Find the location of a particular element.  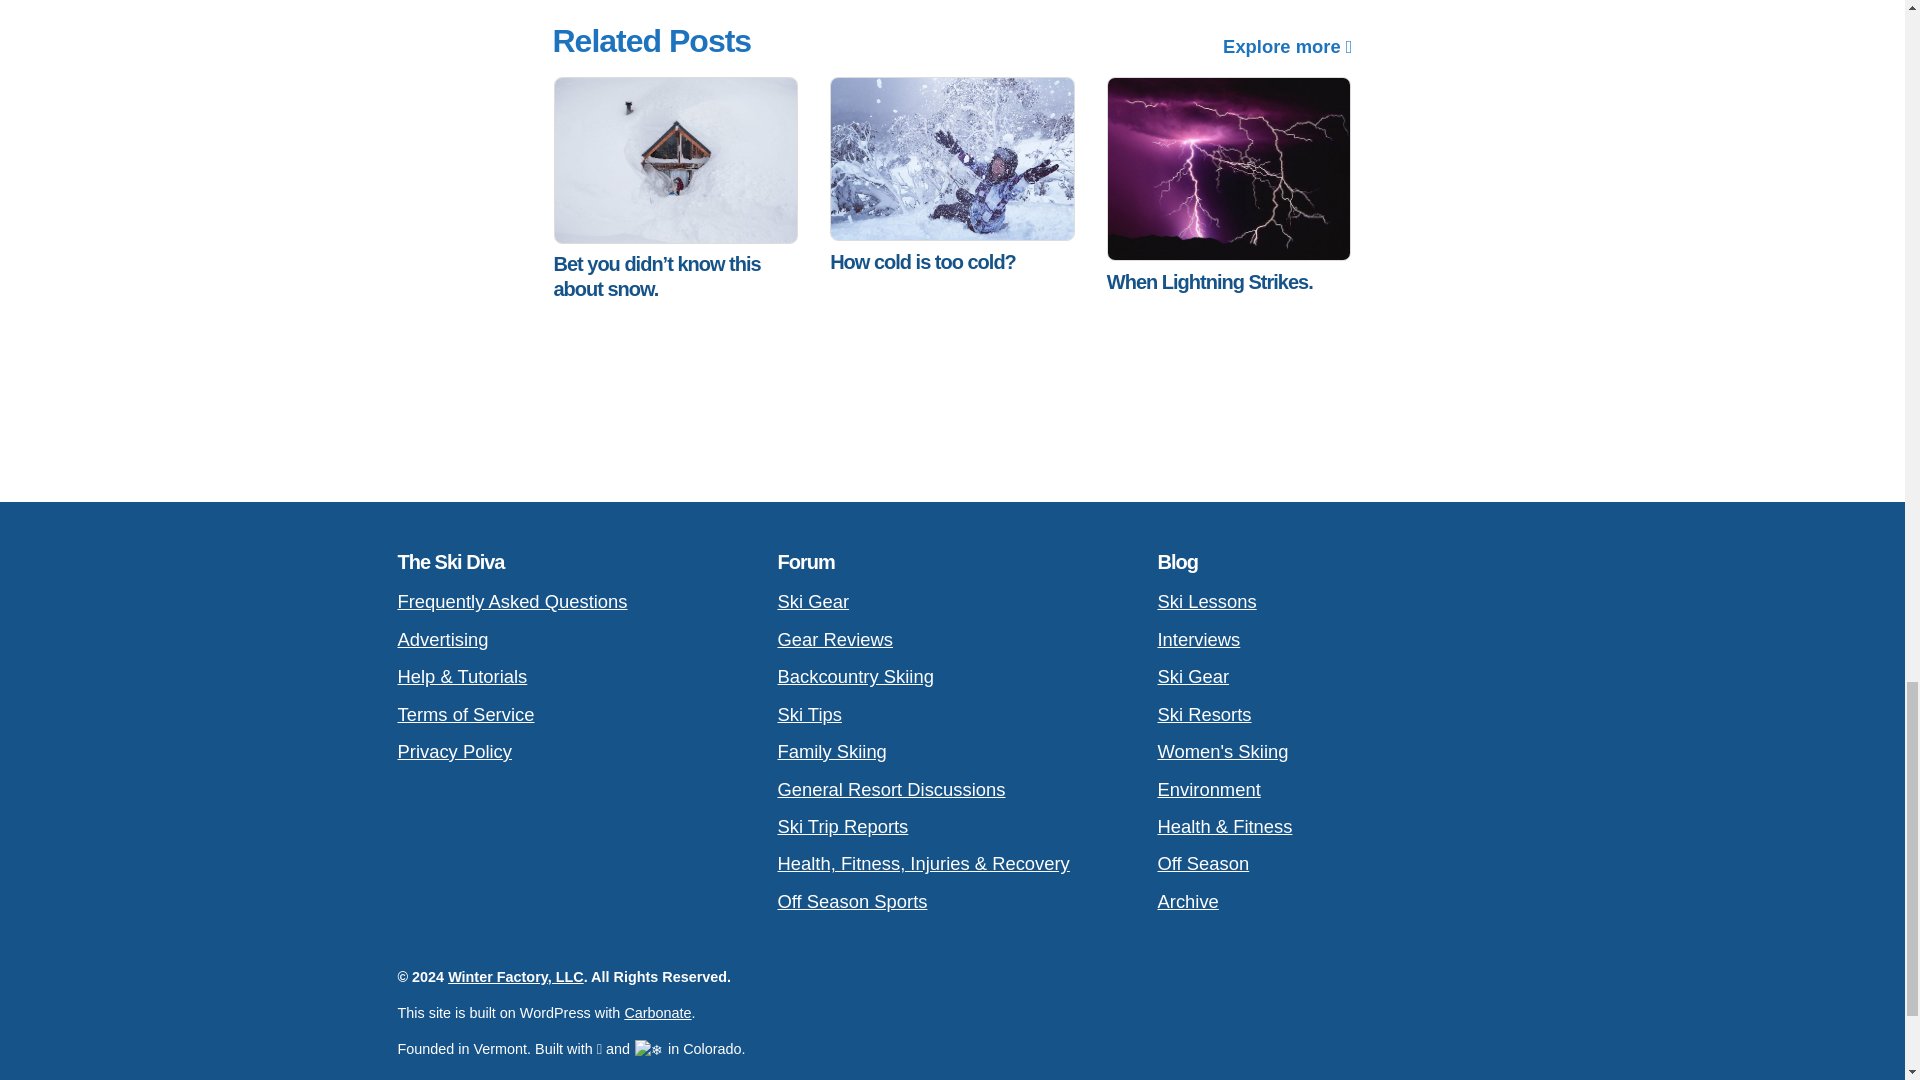

Backcountry Skiing is located at coordinates (952, 676).